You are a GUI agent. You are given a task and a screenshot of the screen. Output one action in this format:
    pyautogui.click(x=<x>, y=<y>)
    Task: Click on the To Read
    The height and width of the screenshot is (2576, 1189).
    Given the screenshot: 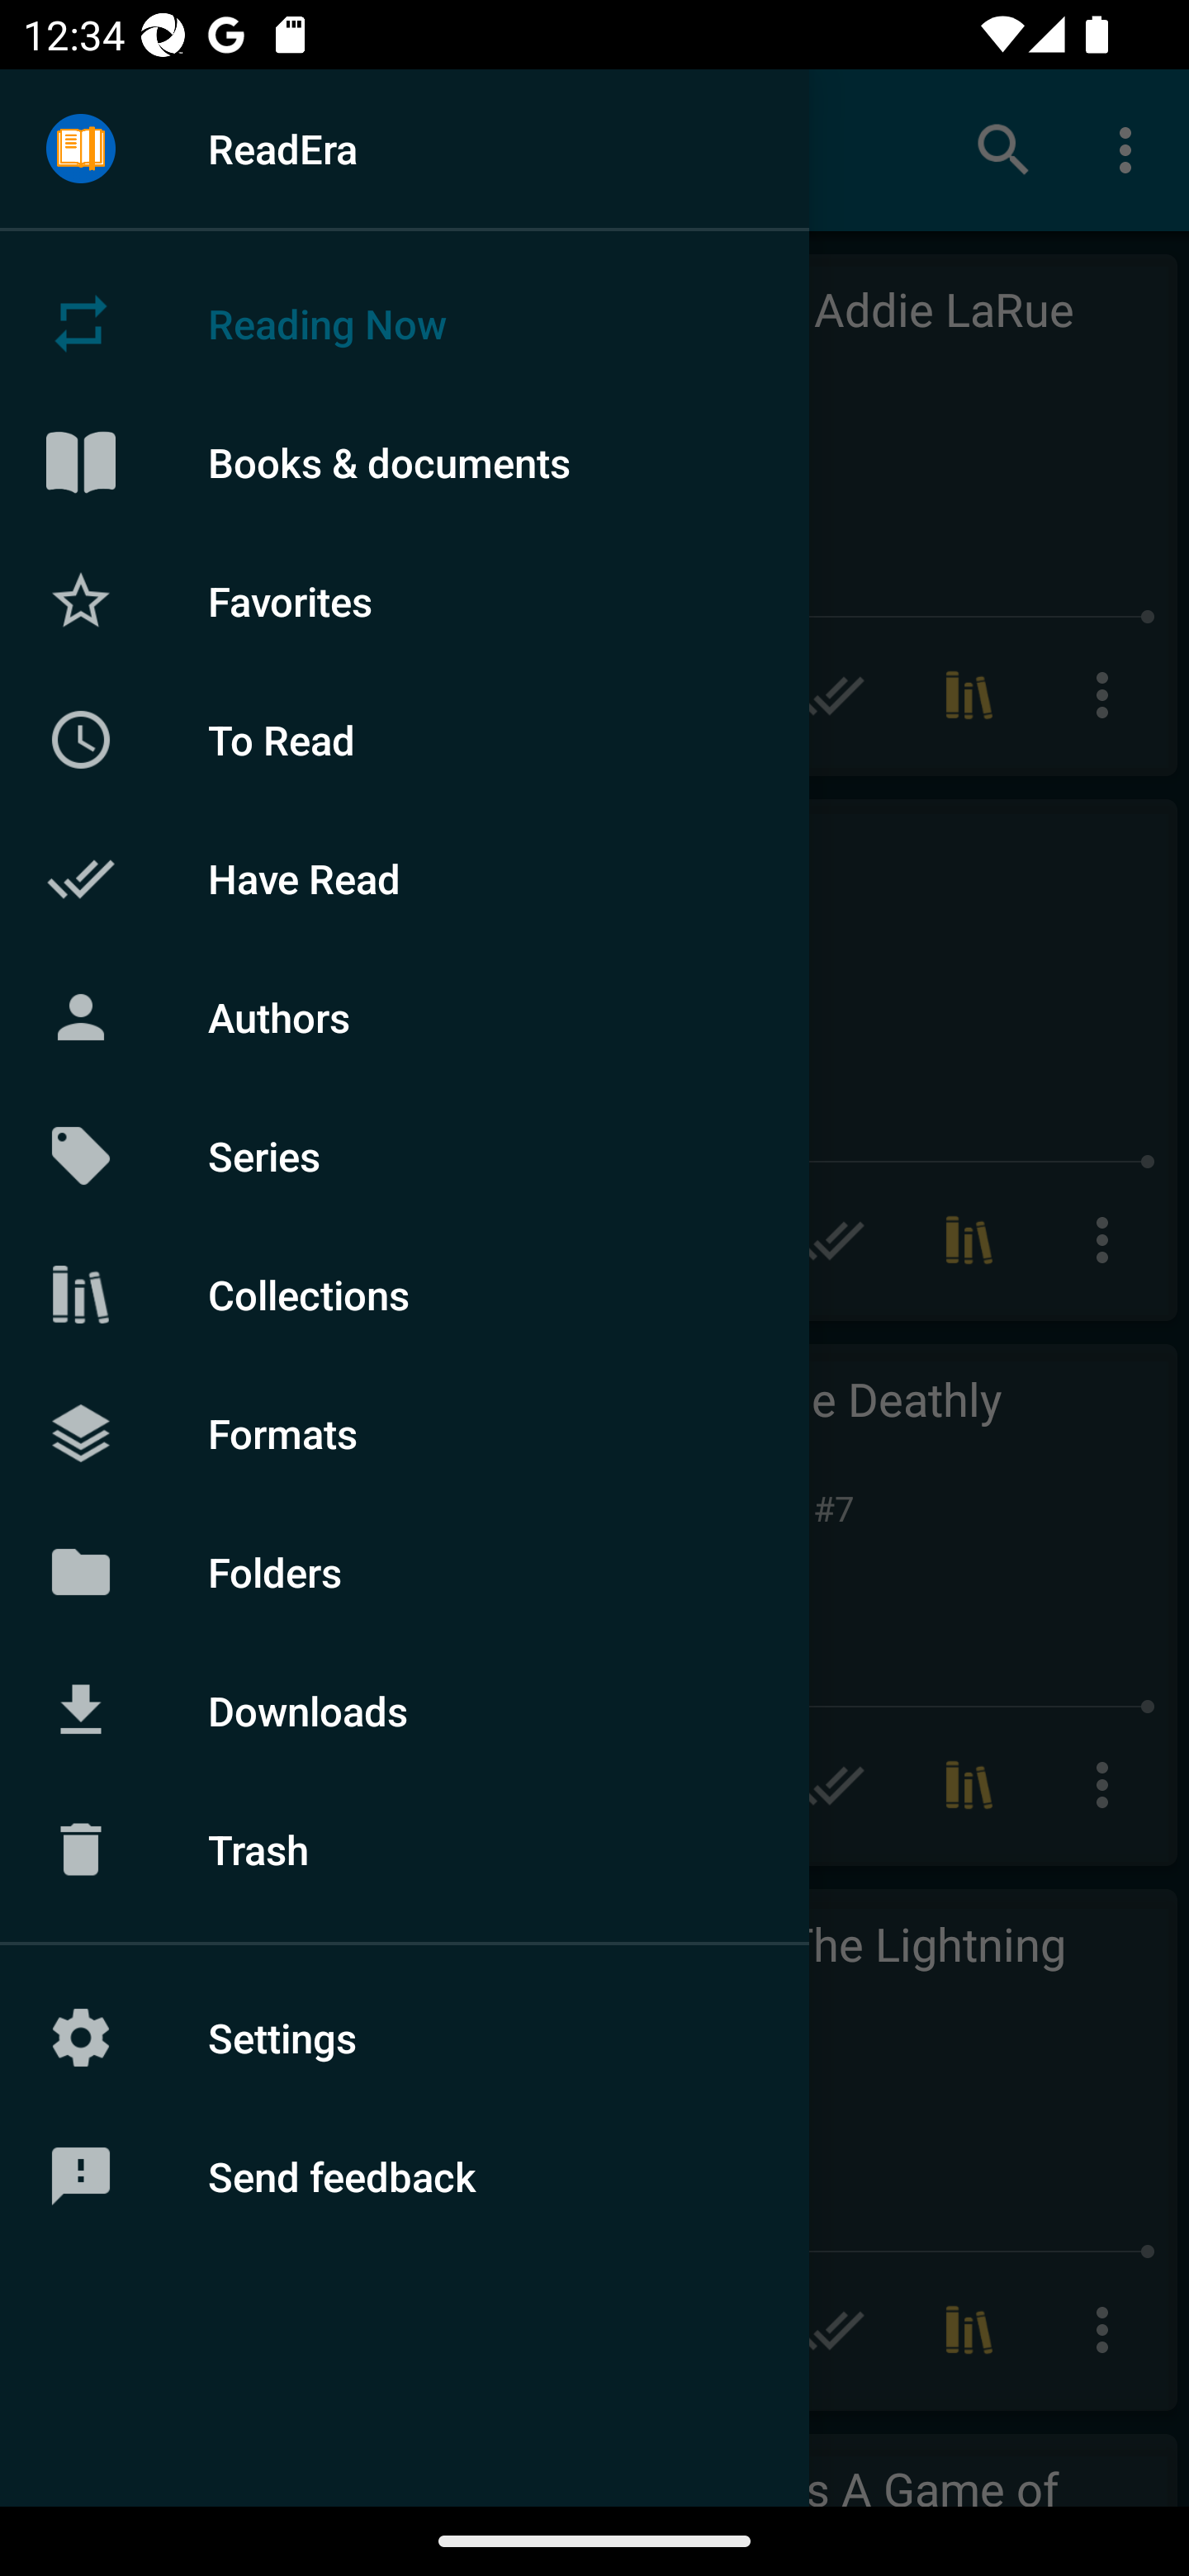 What is the action you would take?
    pyautogui.click(x=405, y=739)
    